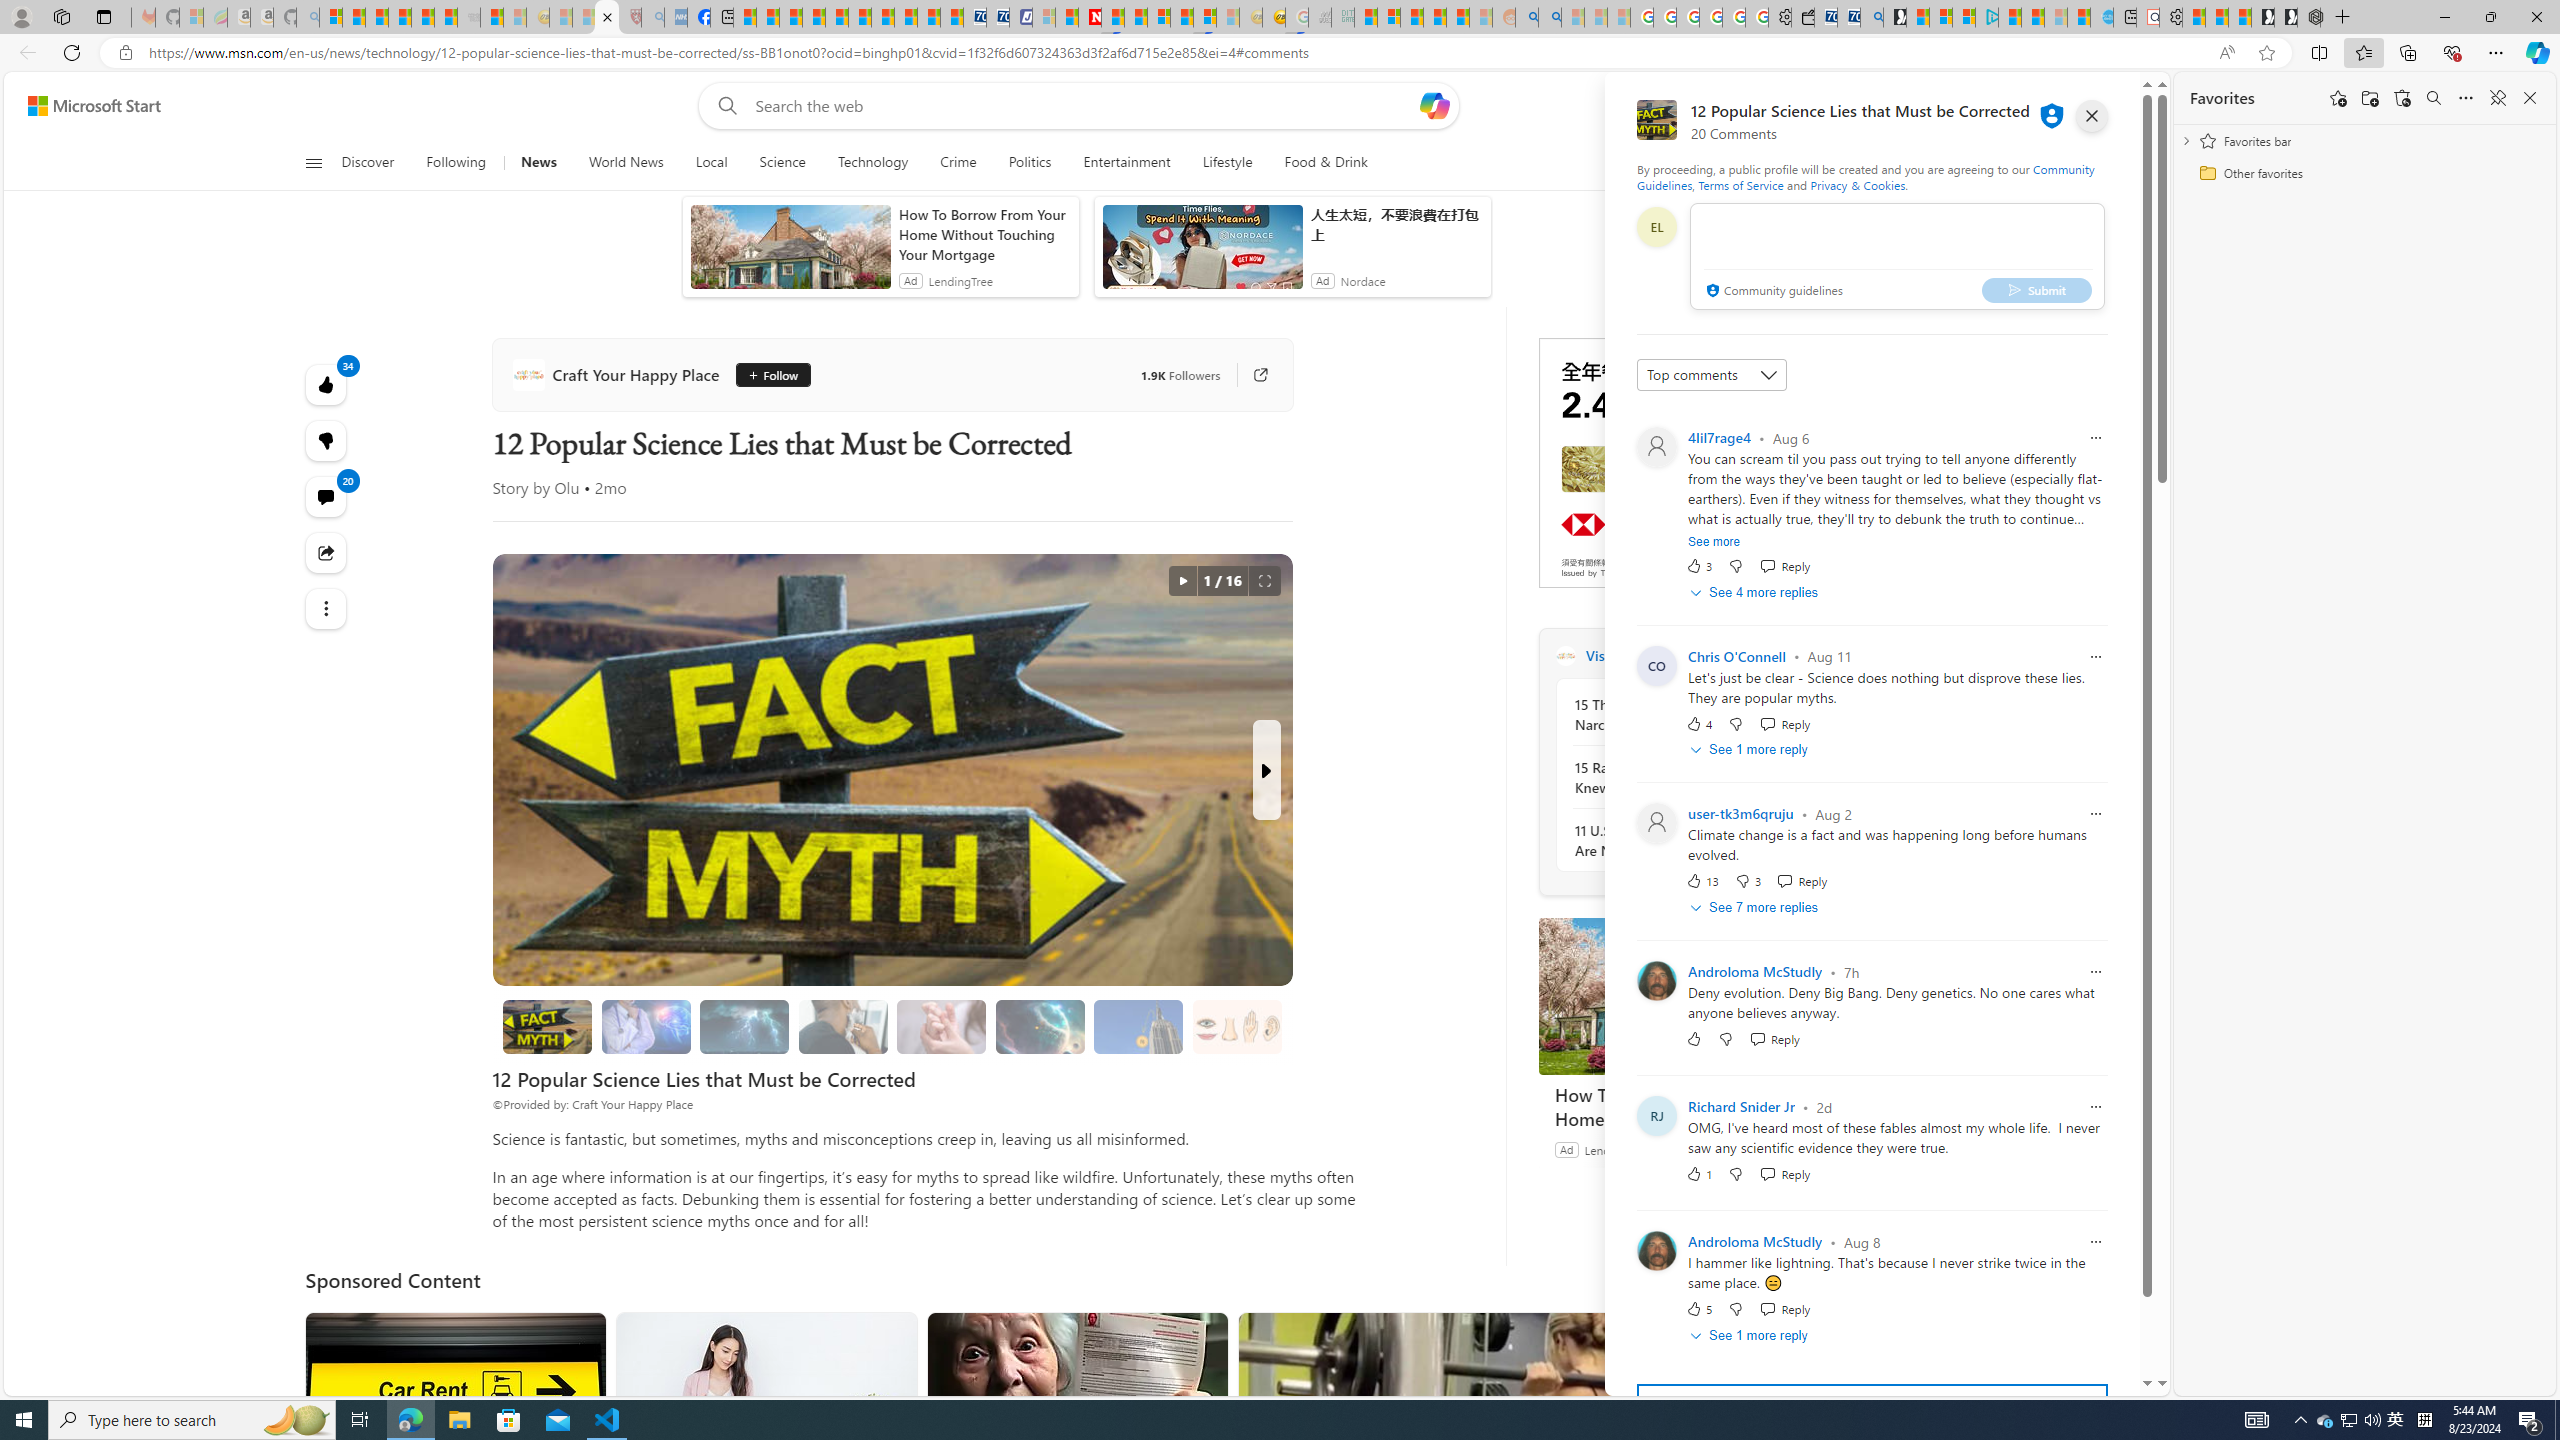 This screenshot has height=1440, width=2560. What do you see at coordinates (1864, 176) in the screenshot?
I see `Community Guidelines` at bounding box center [1864, 176].